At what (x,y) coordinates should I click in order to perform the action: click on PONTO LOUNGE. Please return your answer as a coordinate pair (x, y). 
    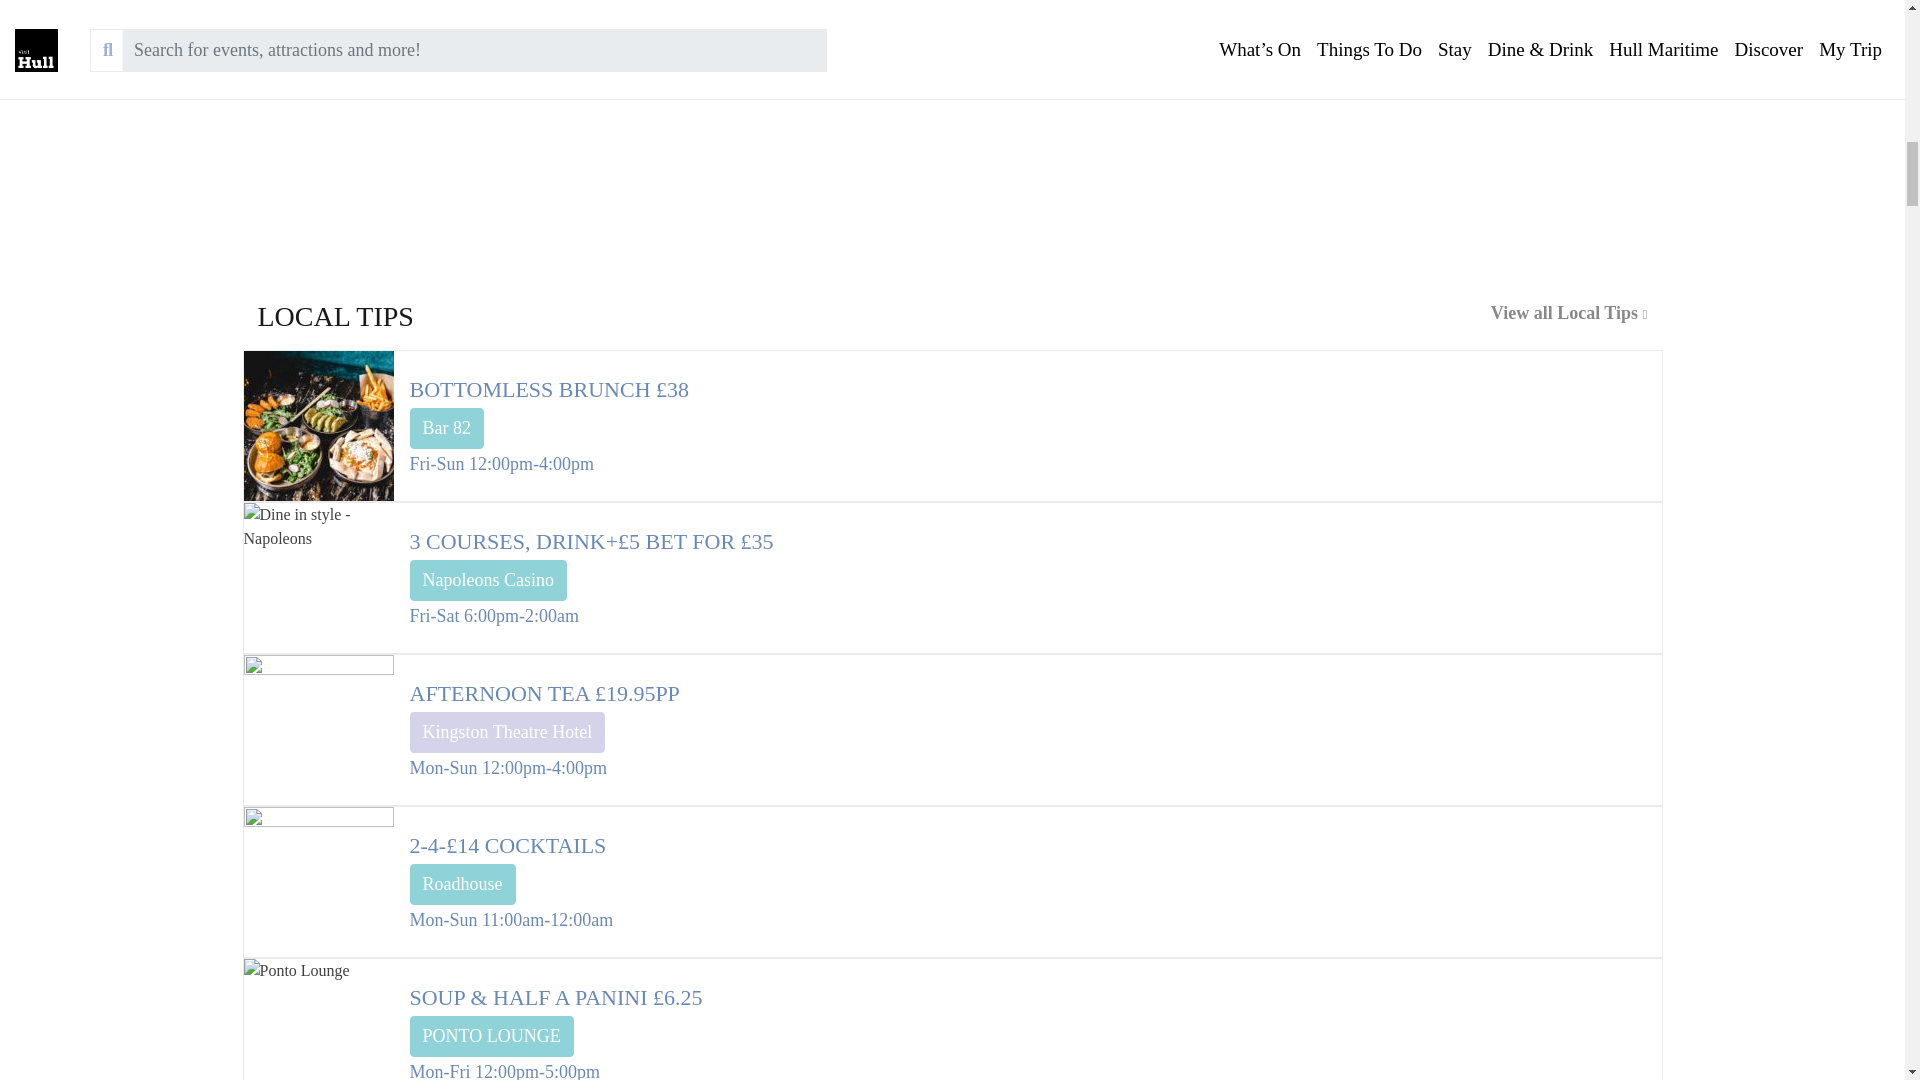
    Looking at the image, I should click on (492, 1036).